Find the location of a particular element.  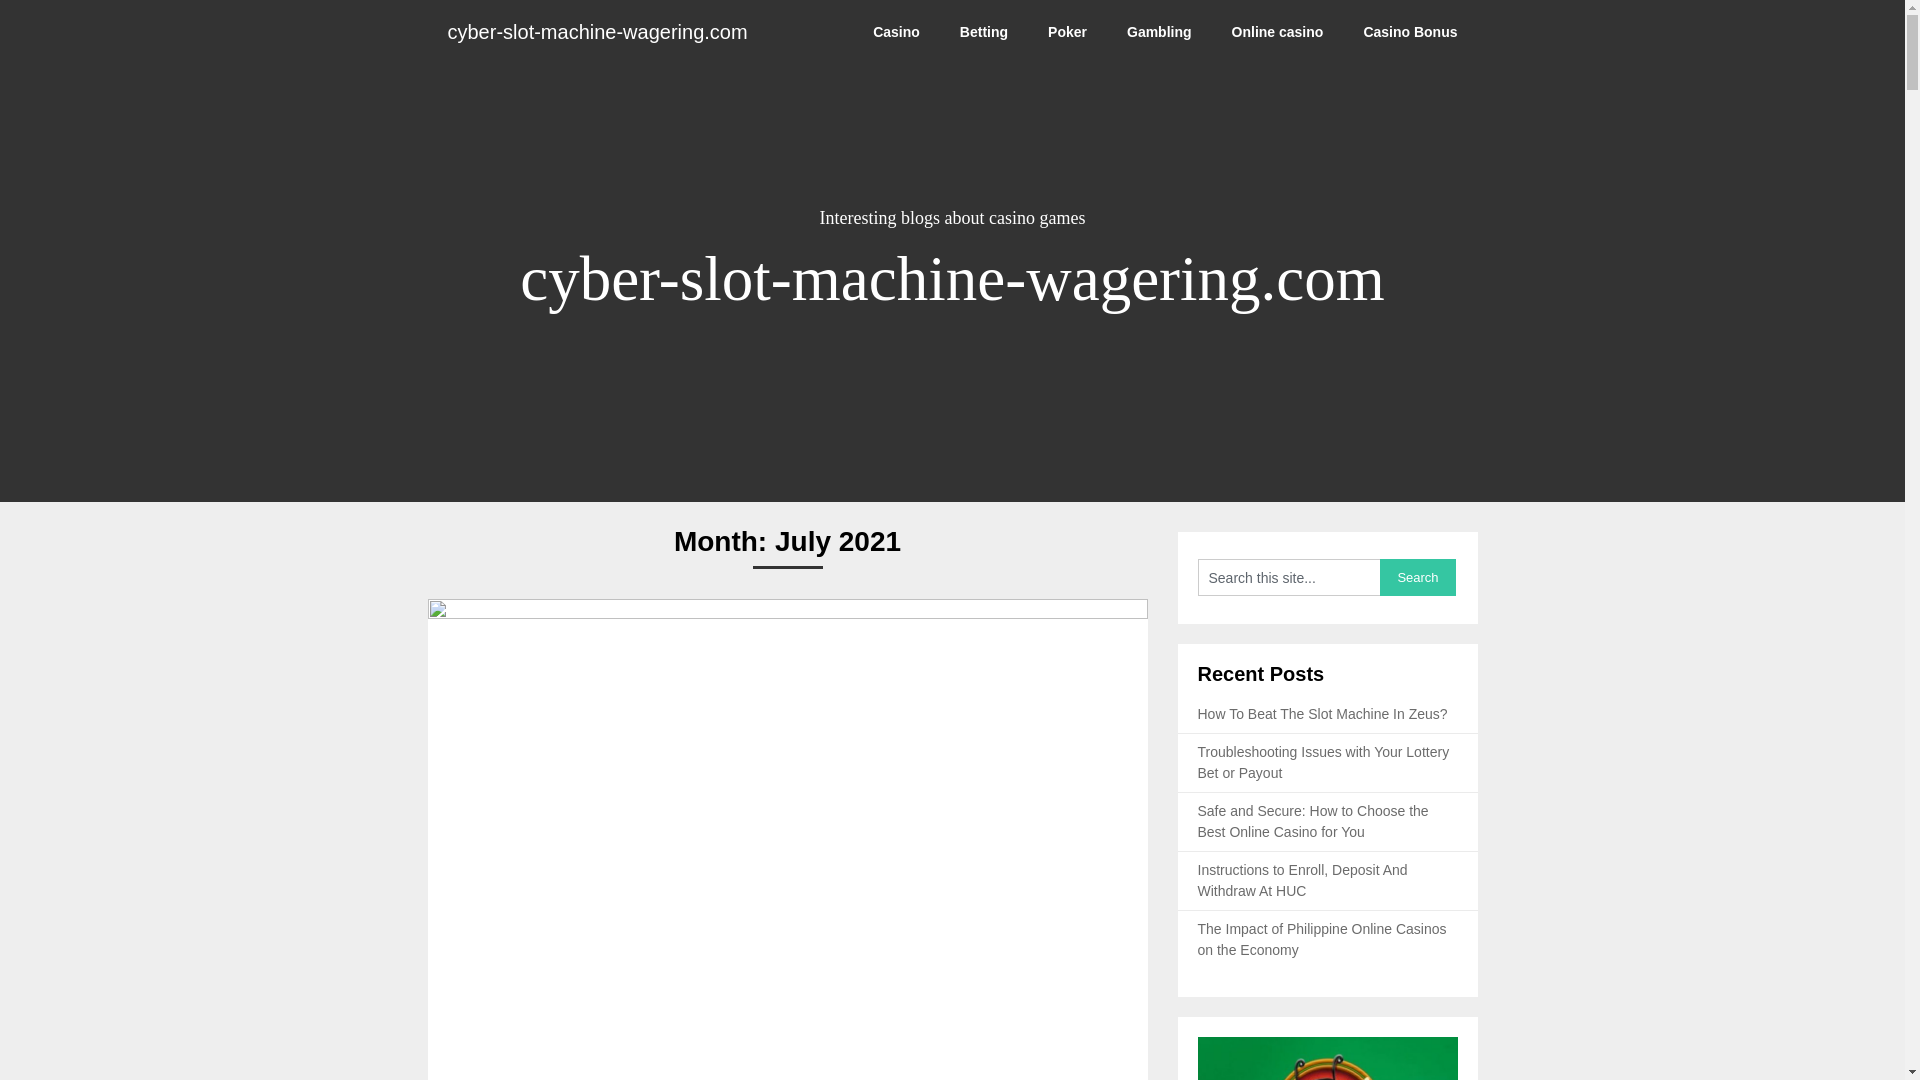

Poker is located at coordinates (1067, 32).